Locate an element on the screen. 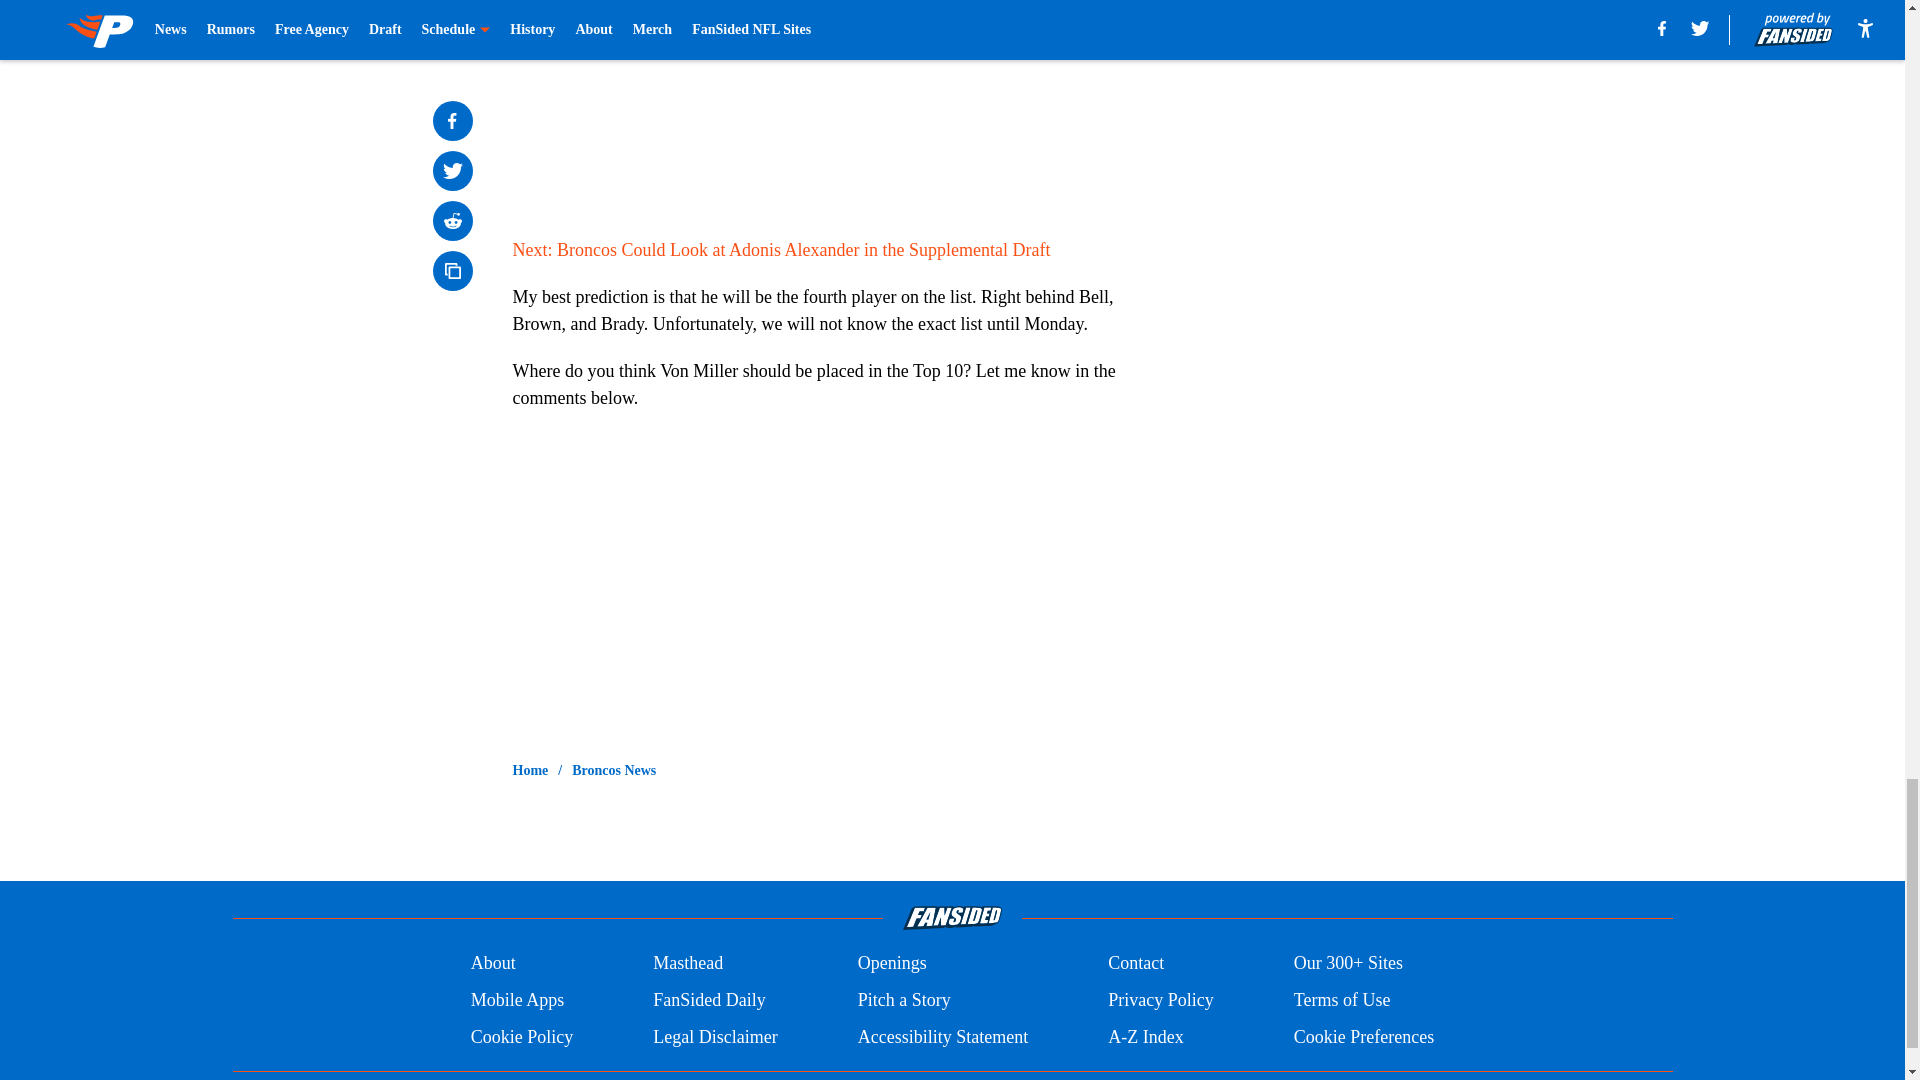  Broncos News is located at coordinates (614, 770).